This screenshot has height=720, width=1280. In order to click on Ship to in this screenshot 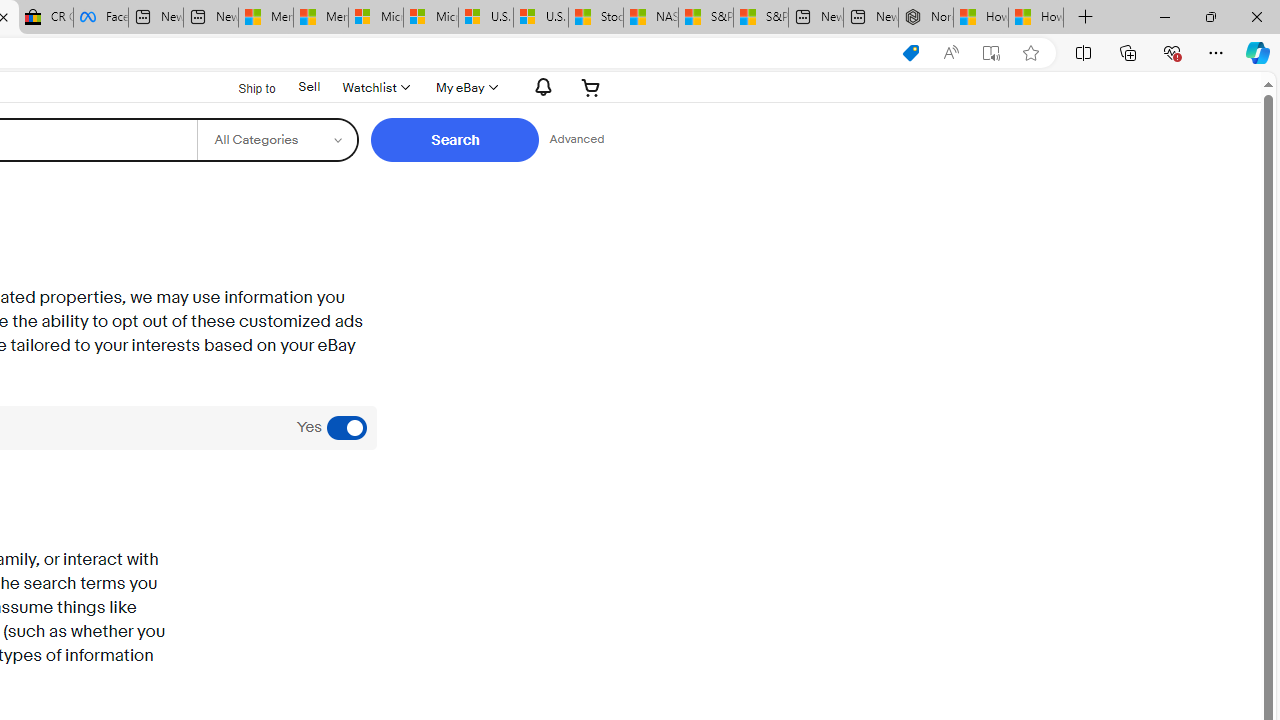, I will do `click(244, 88)`.